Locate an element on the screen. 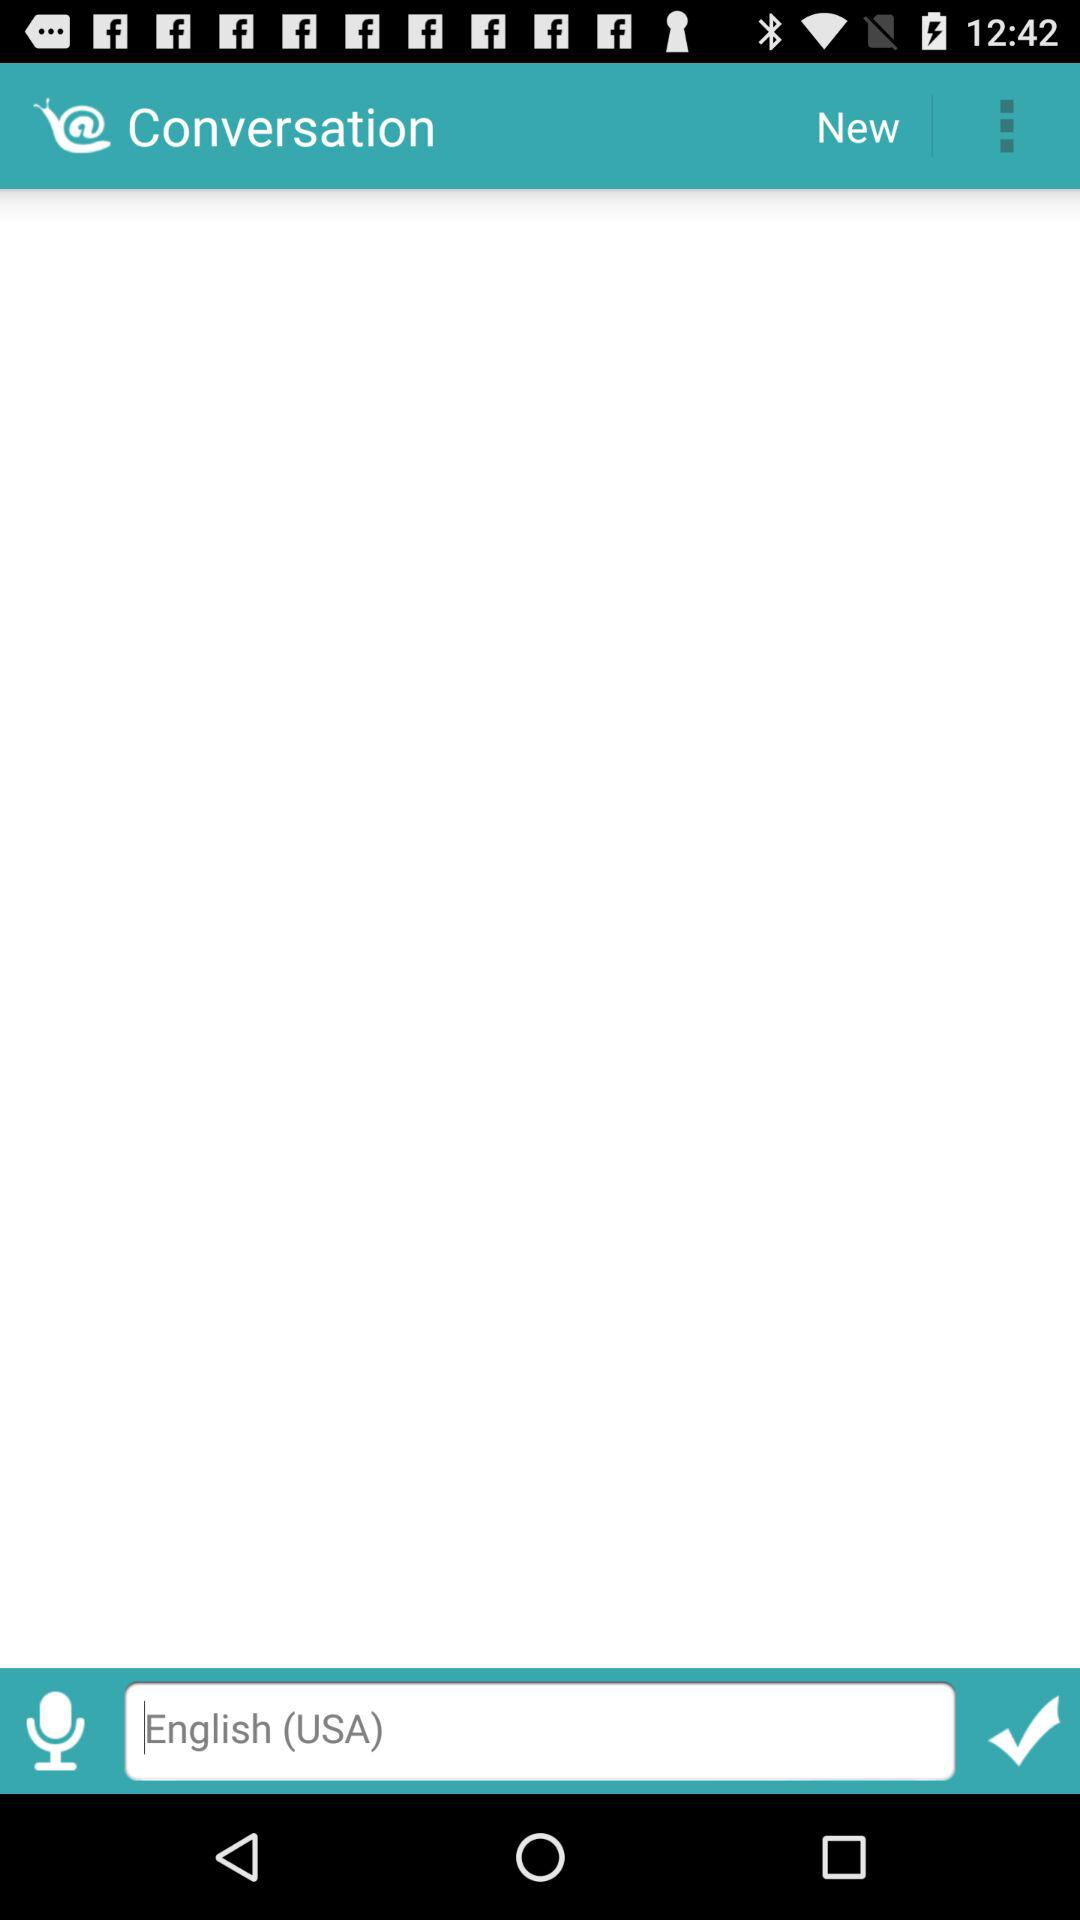 The image size is (1080, 1920). tap item at the center is located at coordinates (540, 922).